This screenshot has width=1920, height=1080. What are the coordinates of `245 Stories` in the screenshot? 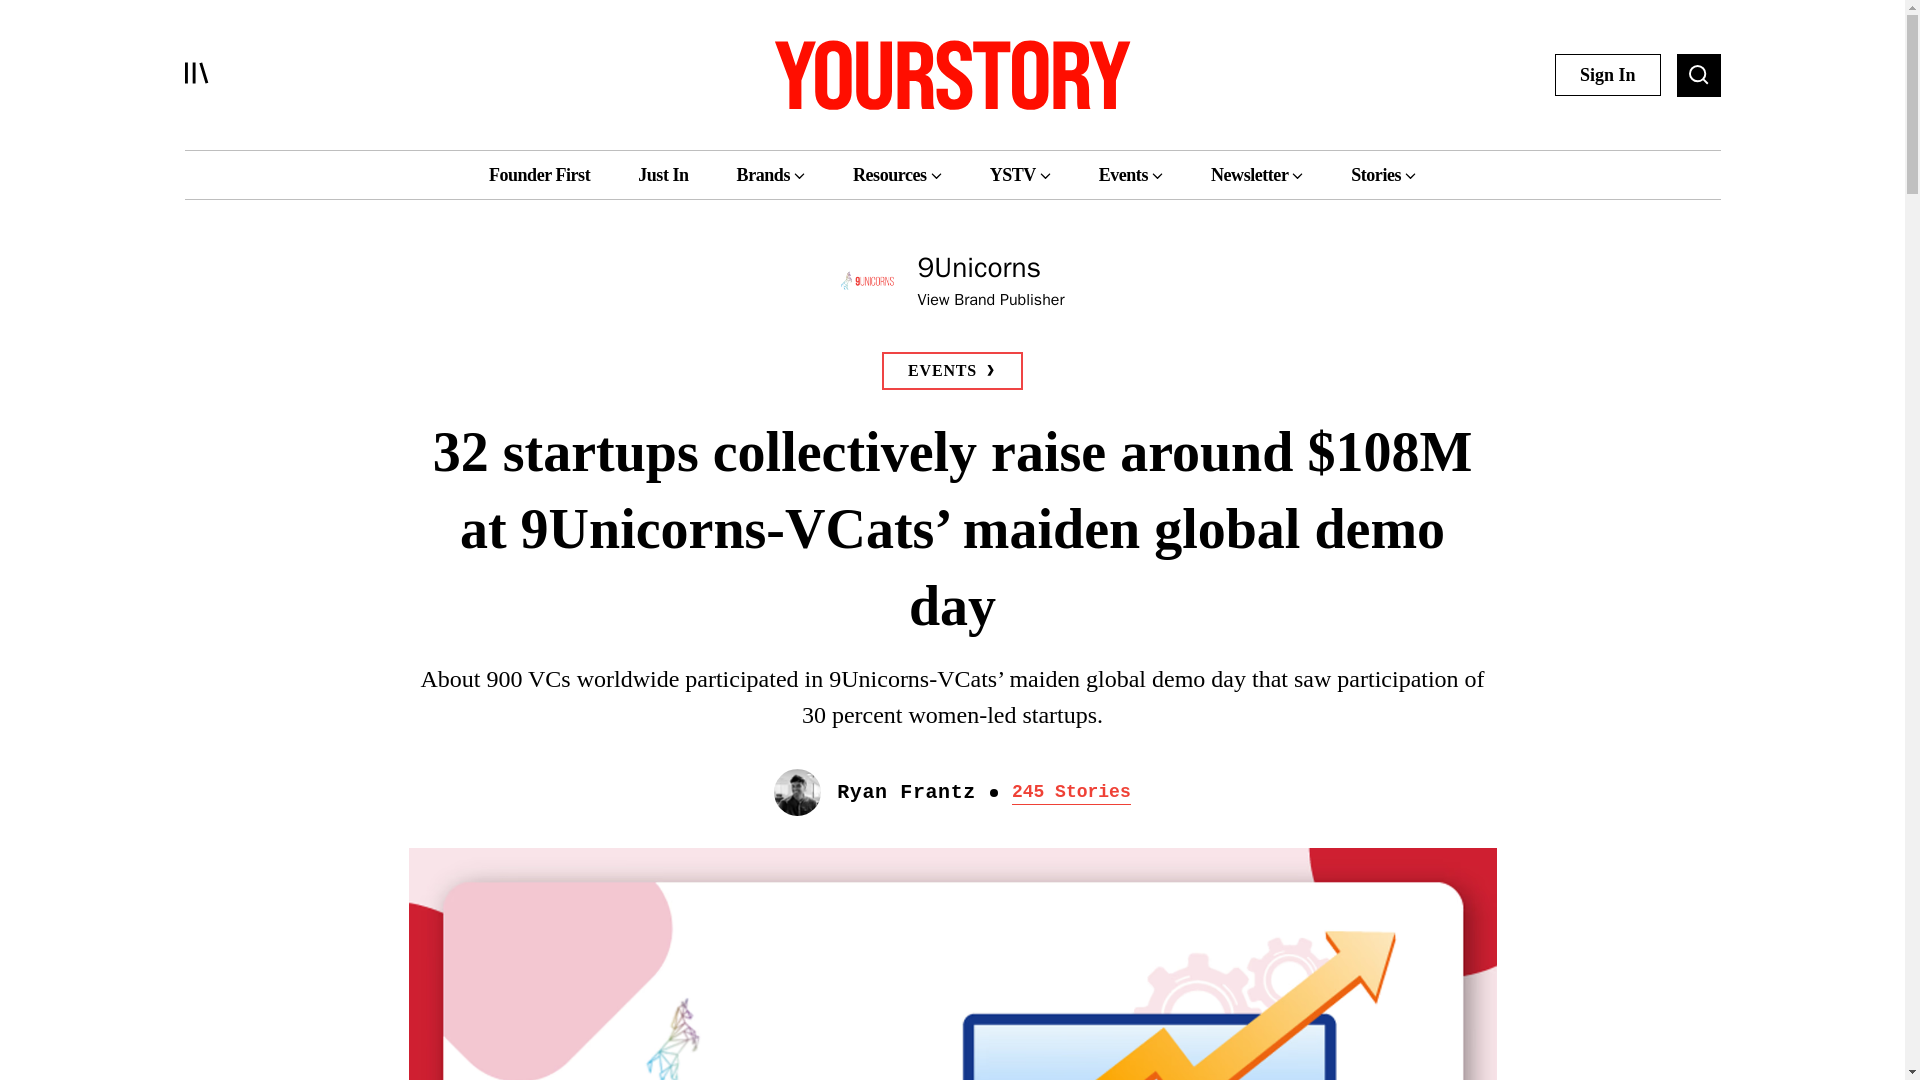 It's located at (1070, 791).